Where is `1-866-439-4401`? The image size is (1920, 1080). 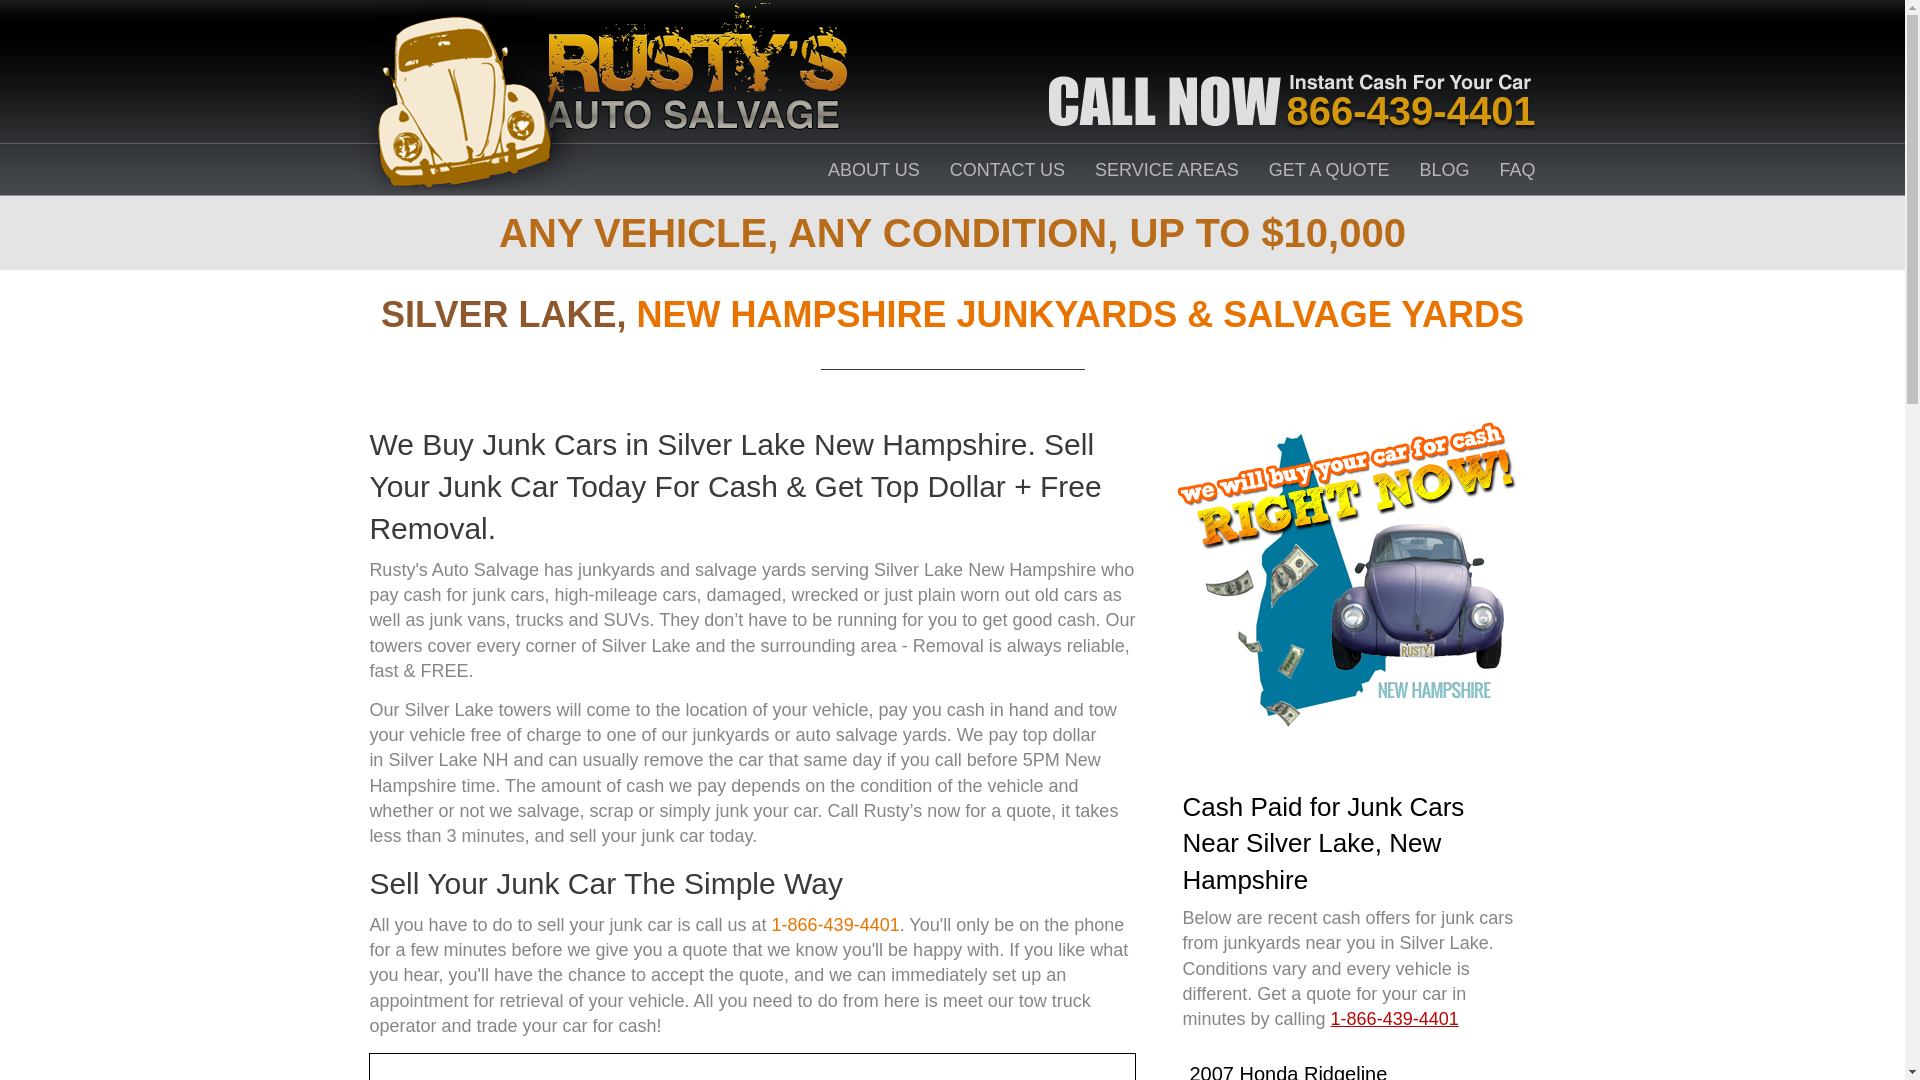
1-866-439-4401 is located at coordinates (1394, 1018).